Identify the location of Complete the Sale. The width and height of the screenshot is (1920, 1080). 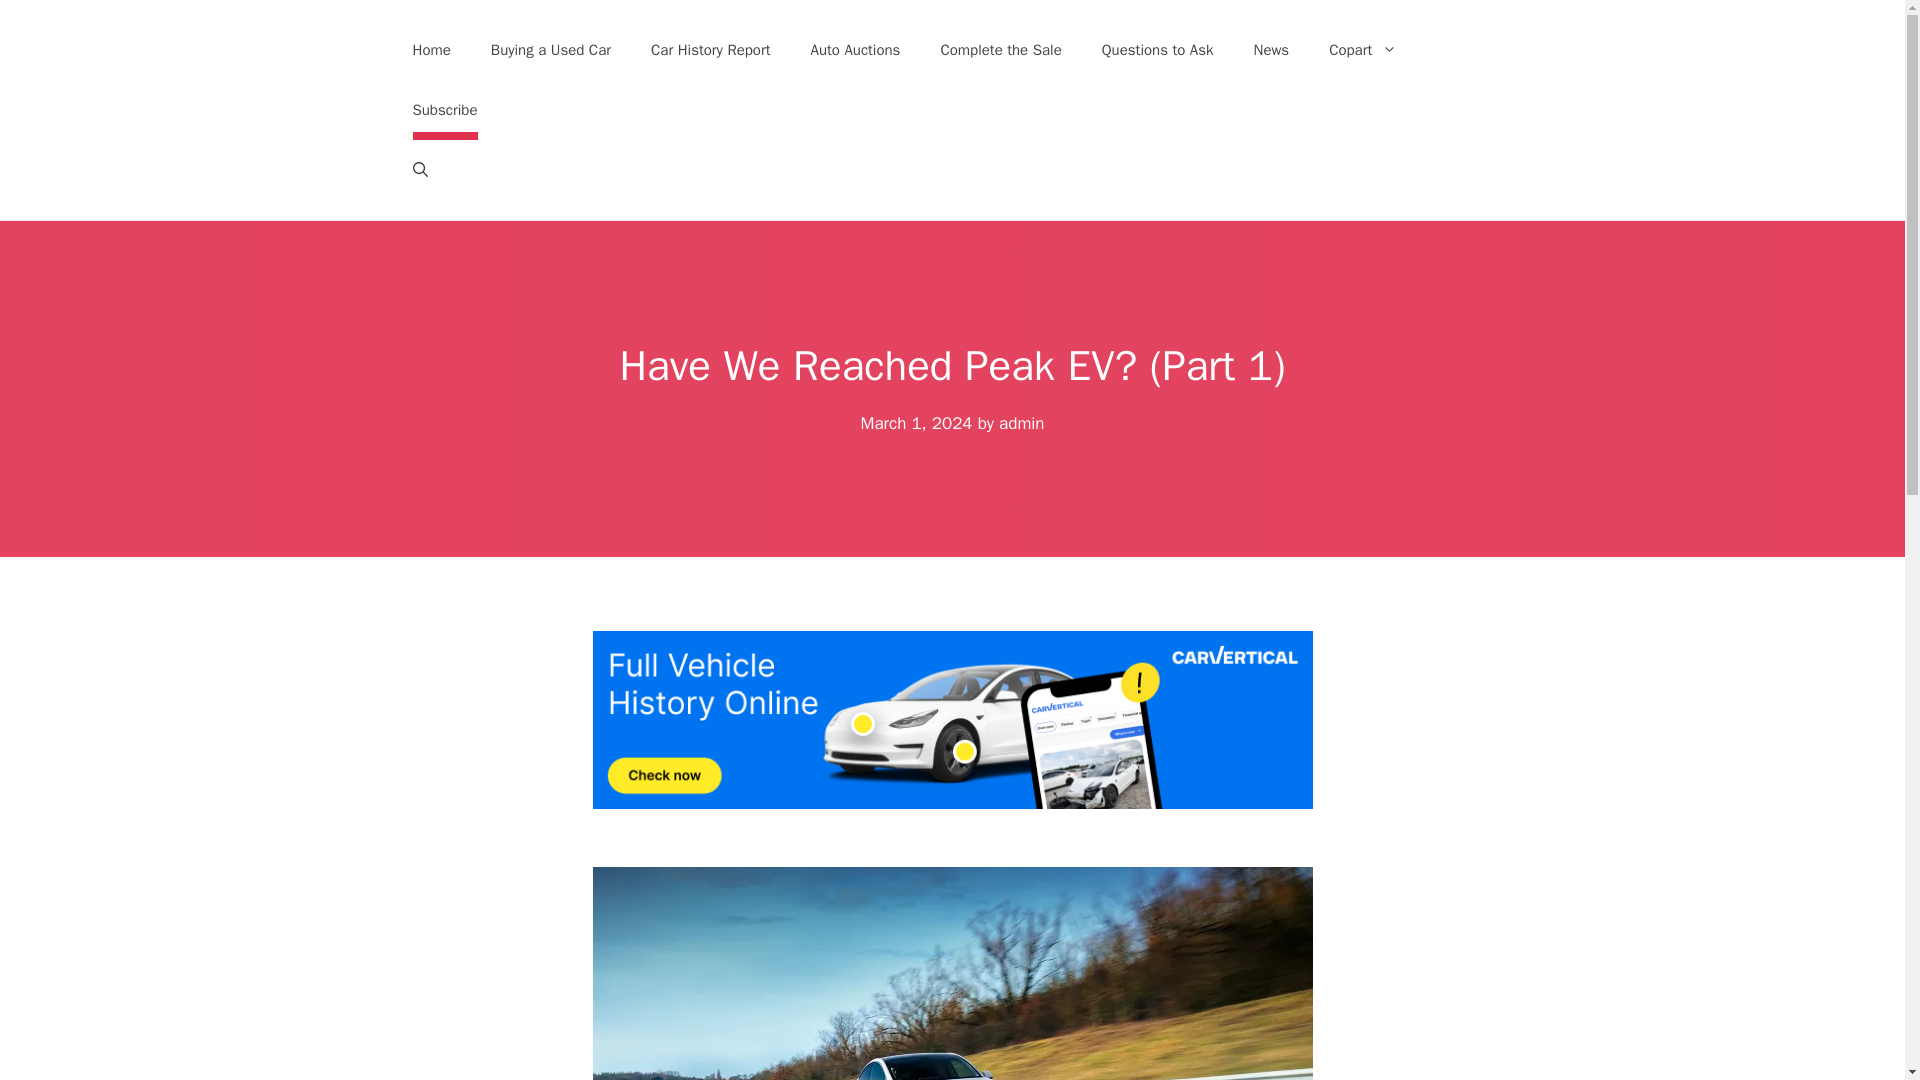
(1000, 50).